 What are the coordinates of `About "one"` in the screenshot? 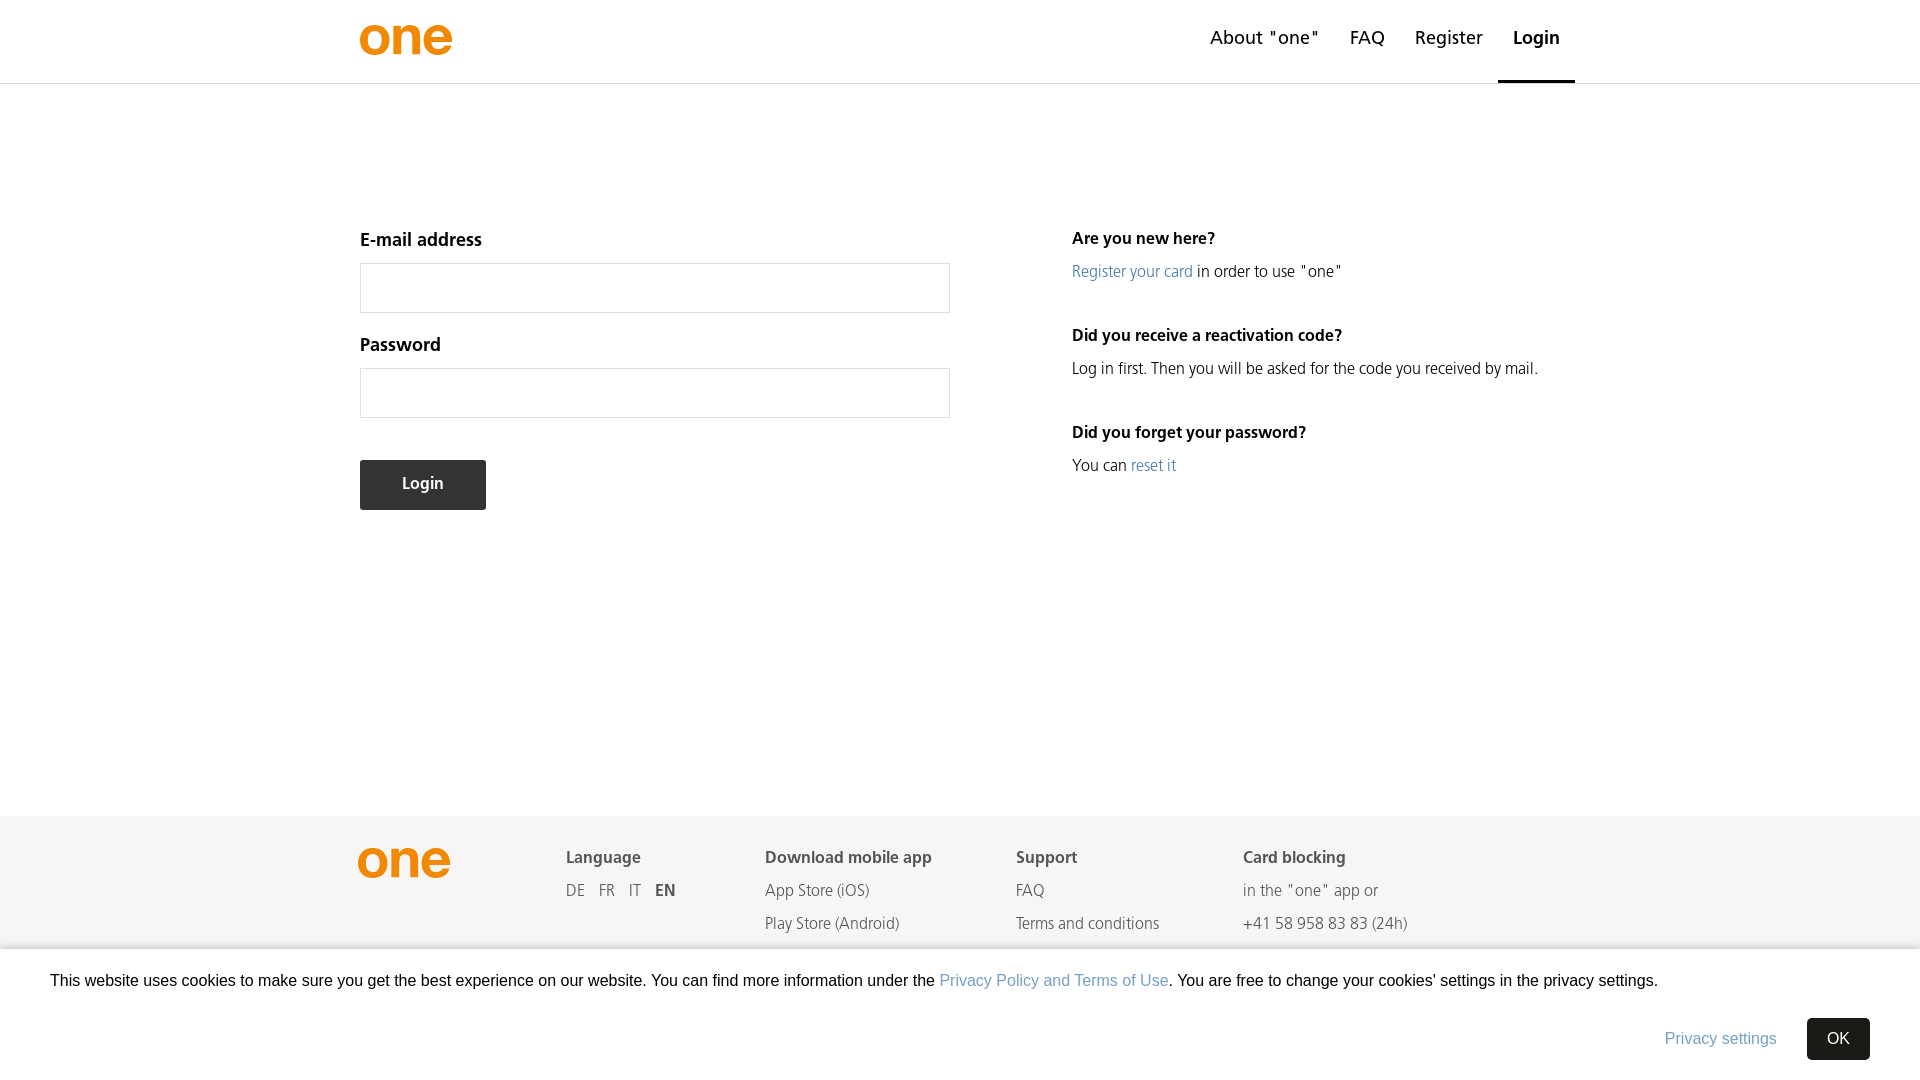 It's located at (1265, 40).